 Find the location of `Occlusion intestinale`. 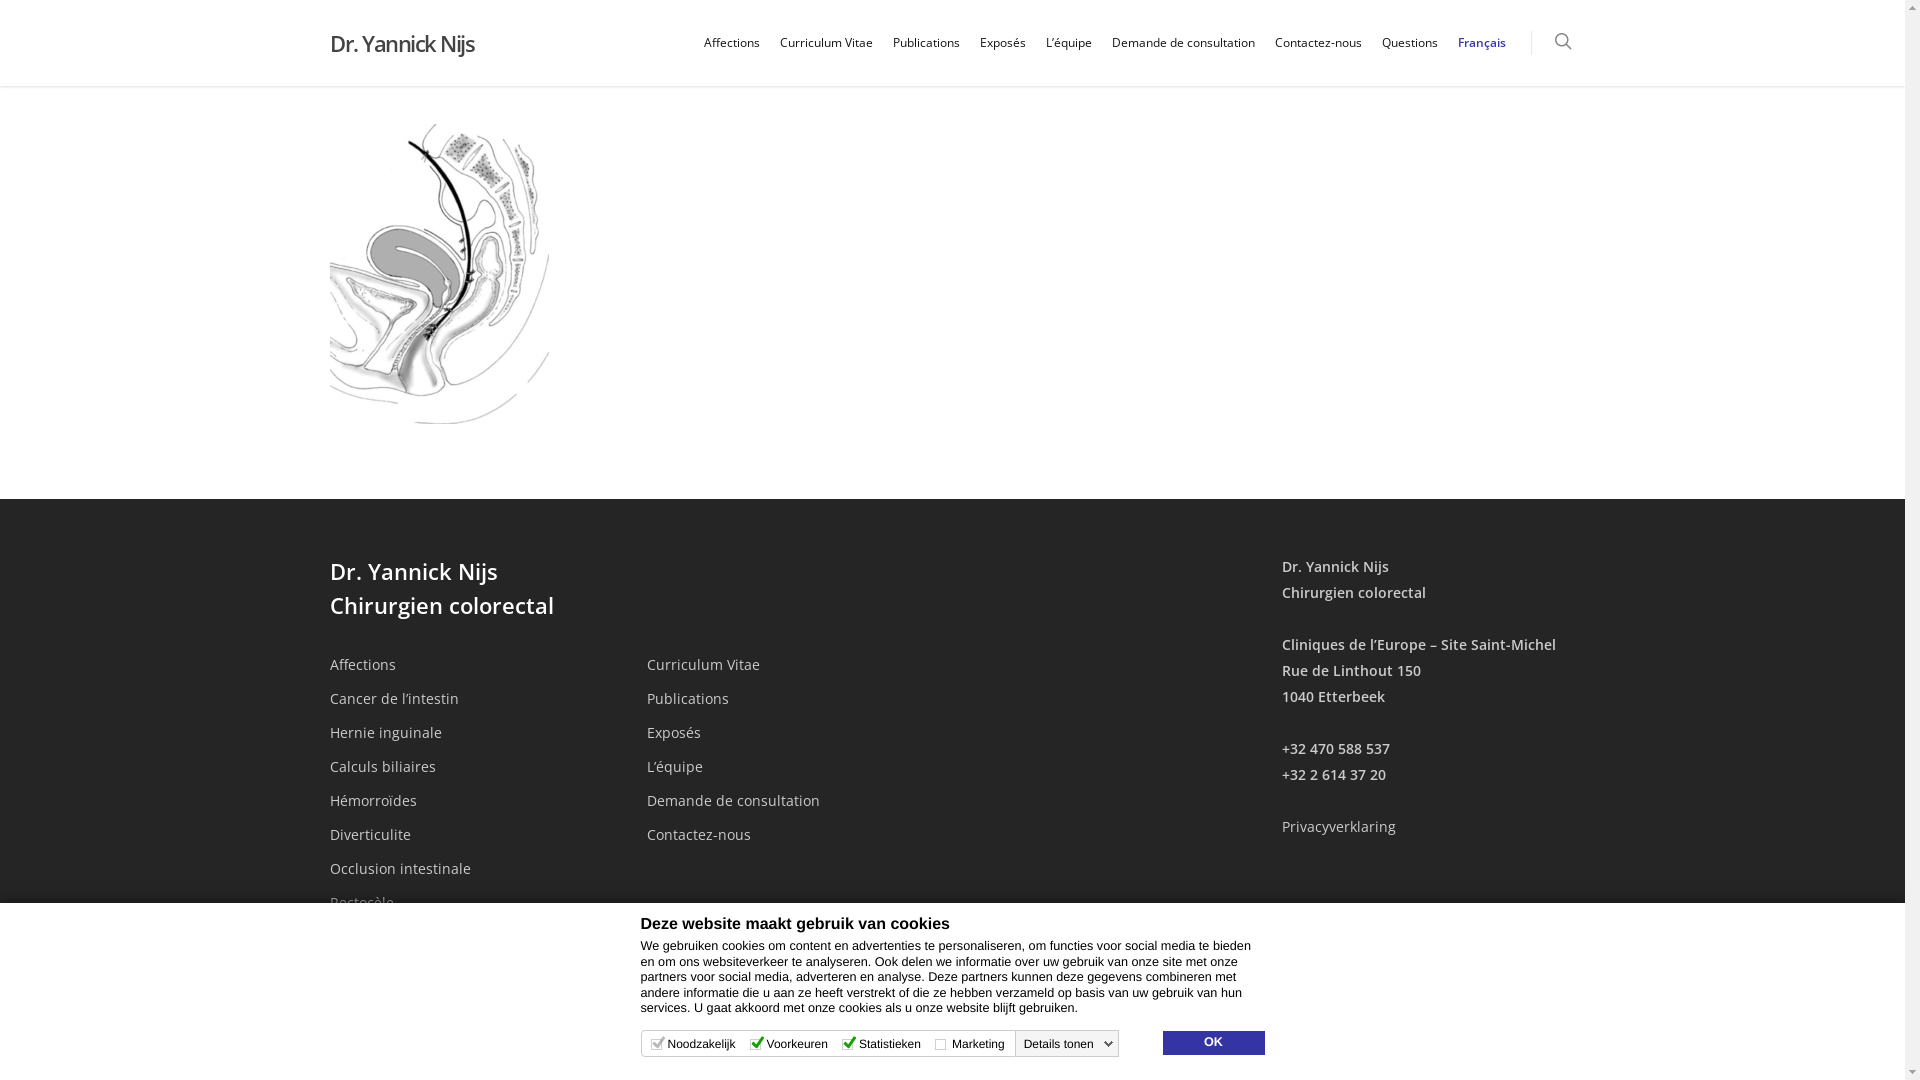

Occlusion intestinale is located at coordinates (476, 869).